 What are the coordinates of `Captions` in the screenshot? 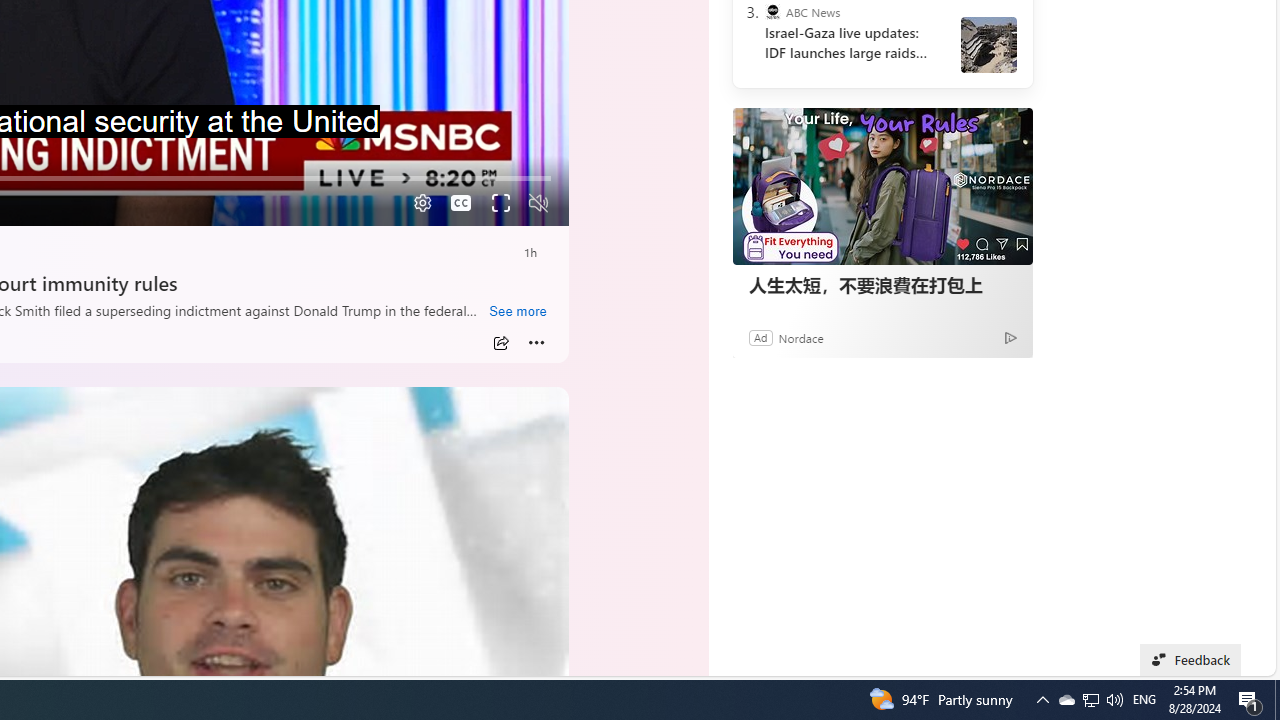 It's located at (461, 203).